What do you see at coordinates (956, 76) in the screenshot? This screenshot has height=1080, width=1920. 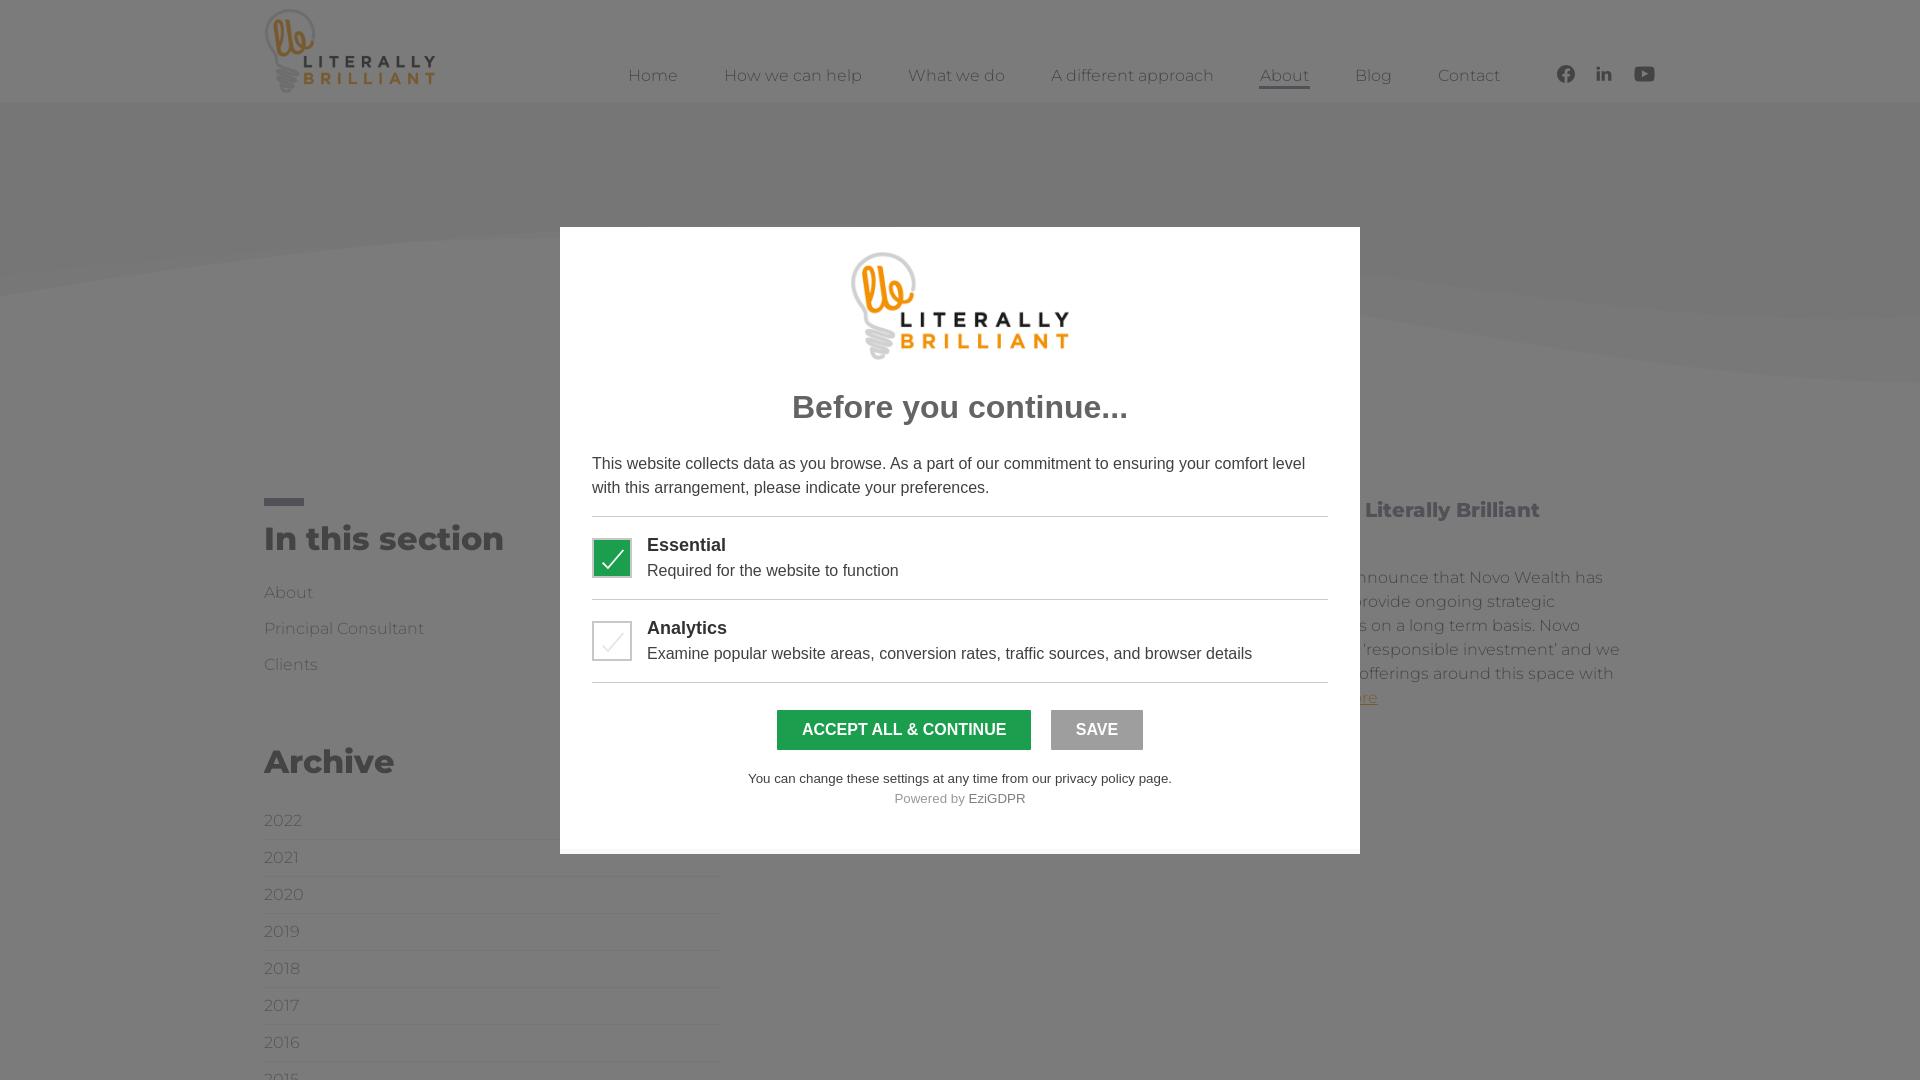 I see `What we do` at bounding box center [956, 76].